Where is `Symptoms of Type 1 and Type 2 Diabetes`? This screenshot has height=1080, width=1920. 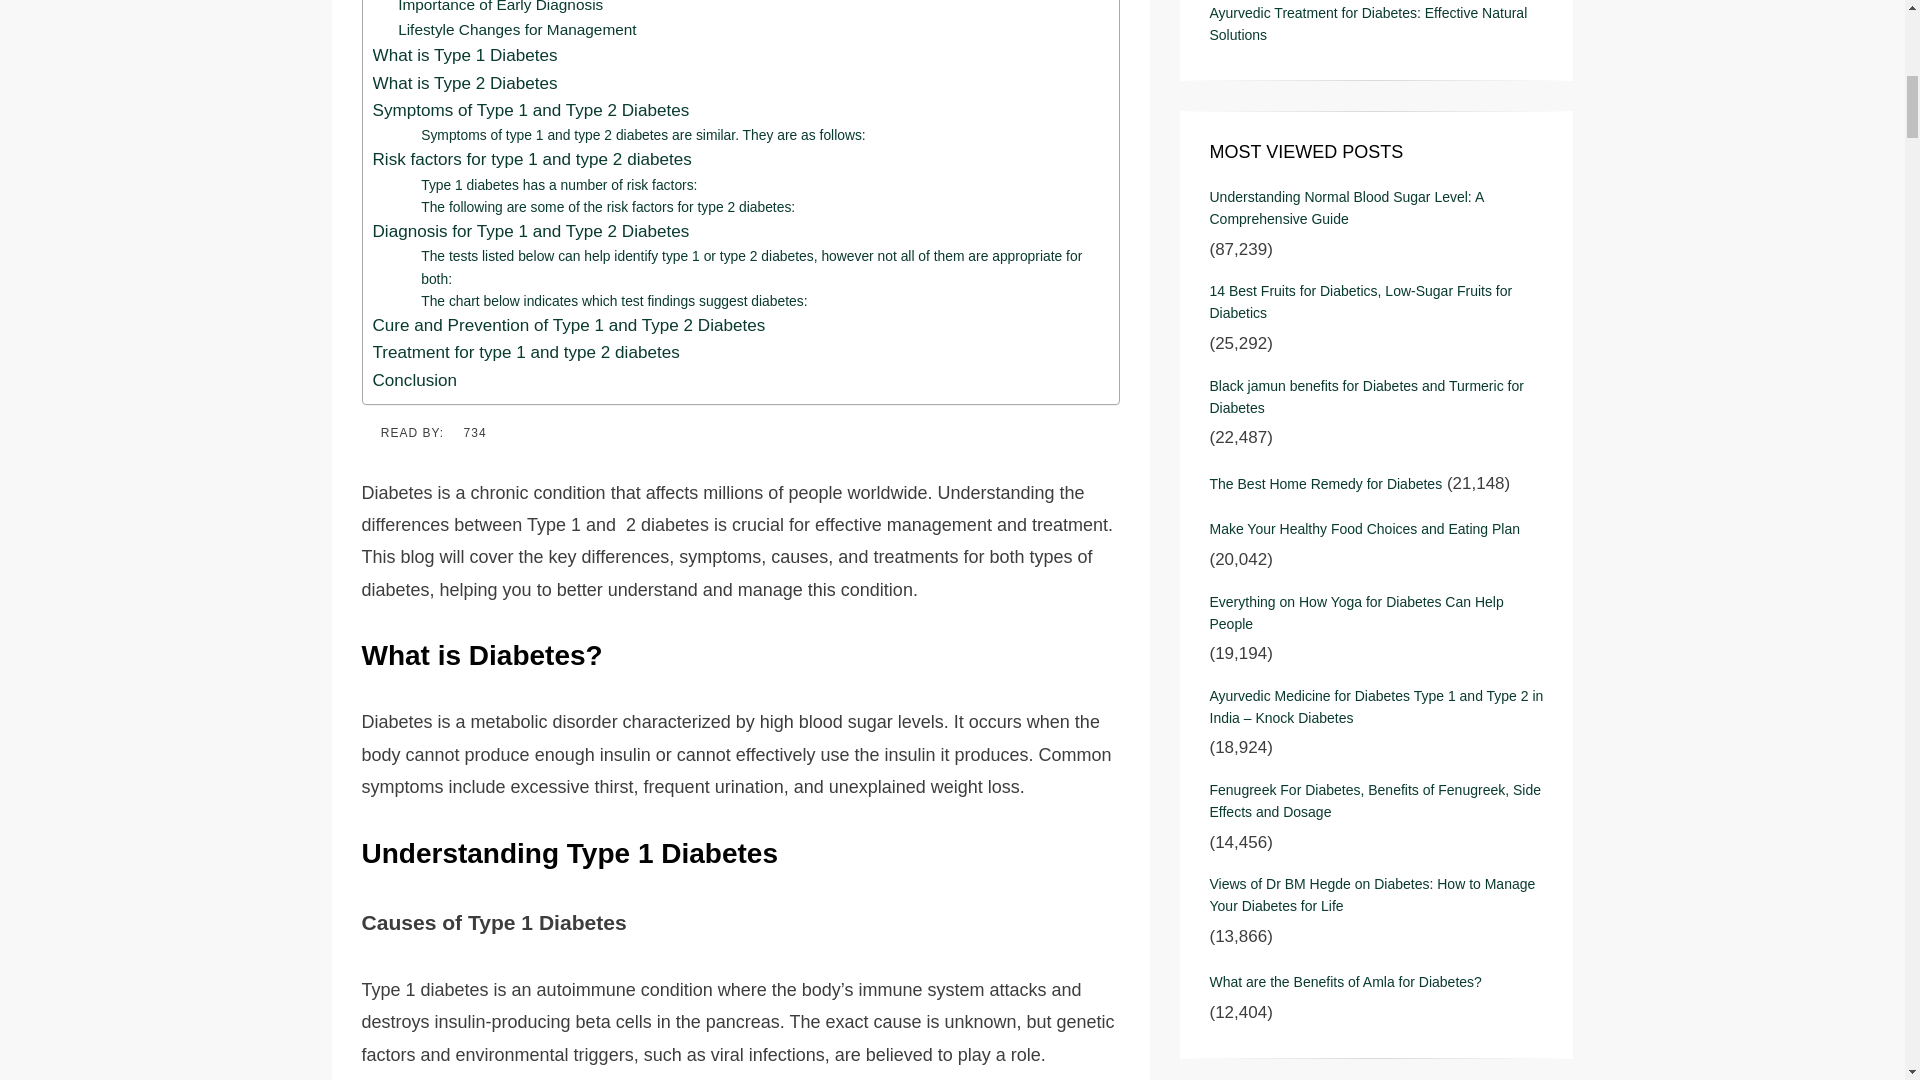
Symptoms of Type 1 and Type 2 Diabetes is located at coordinates (530, 110).